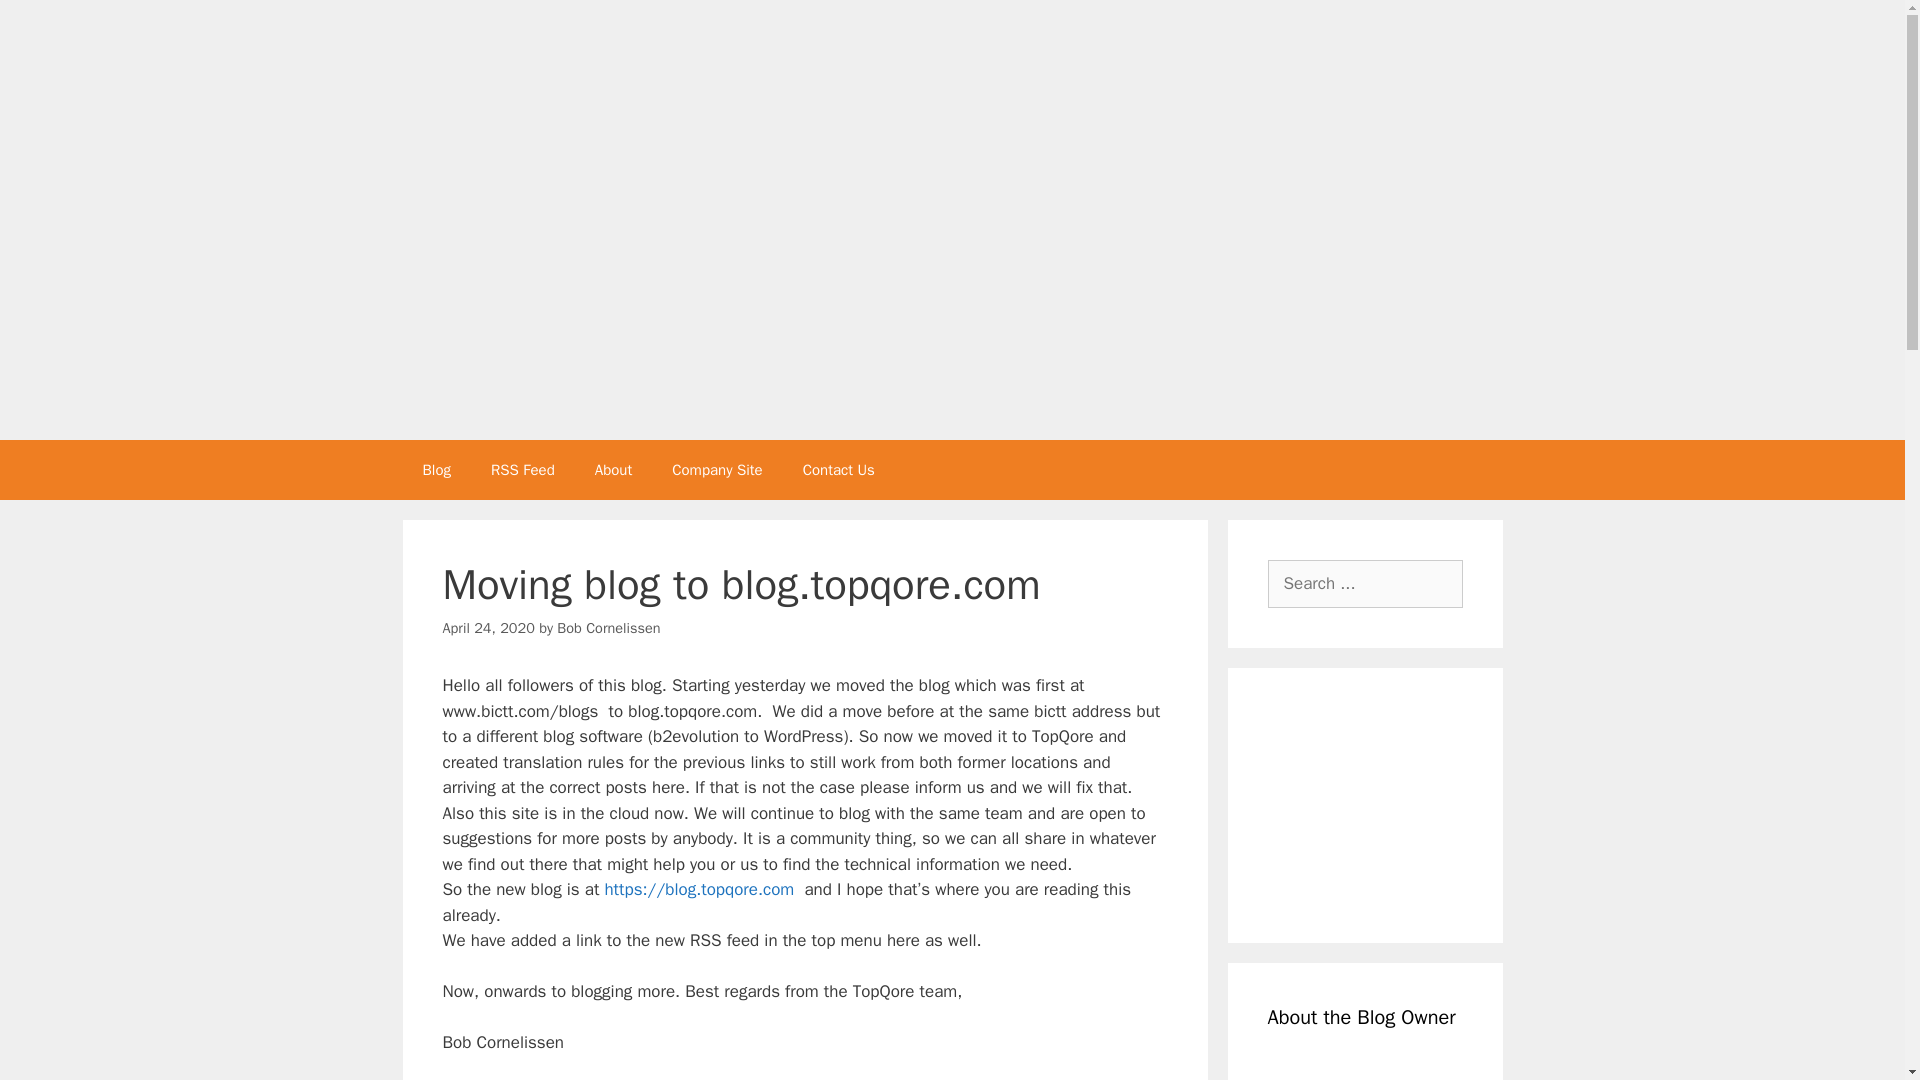 The image size is (1920, 1080). What do you see at coordinates (522, 470) in the screenshot?
I see `RSS Feed` at bounding box center [522, 470].